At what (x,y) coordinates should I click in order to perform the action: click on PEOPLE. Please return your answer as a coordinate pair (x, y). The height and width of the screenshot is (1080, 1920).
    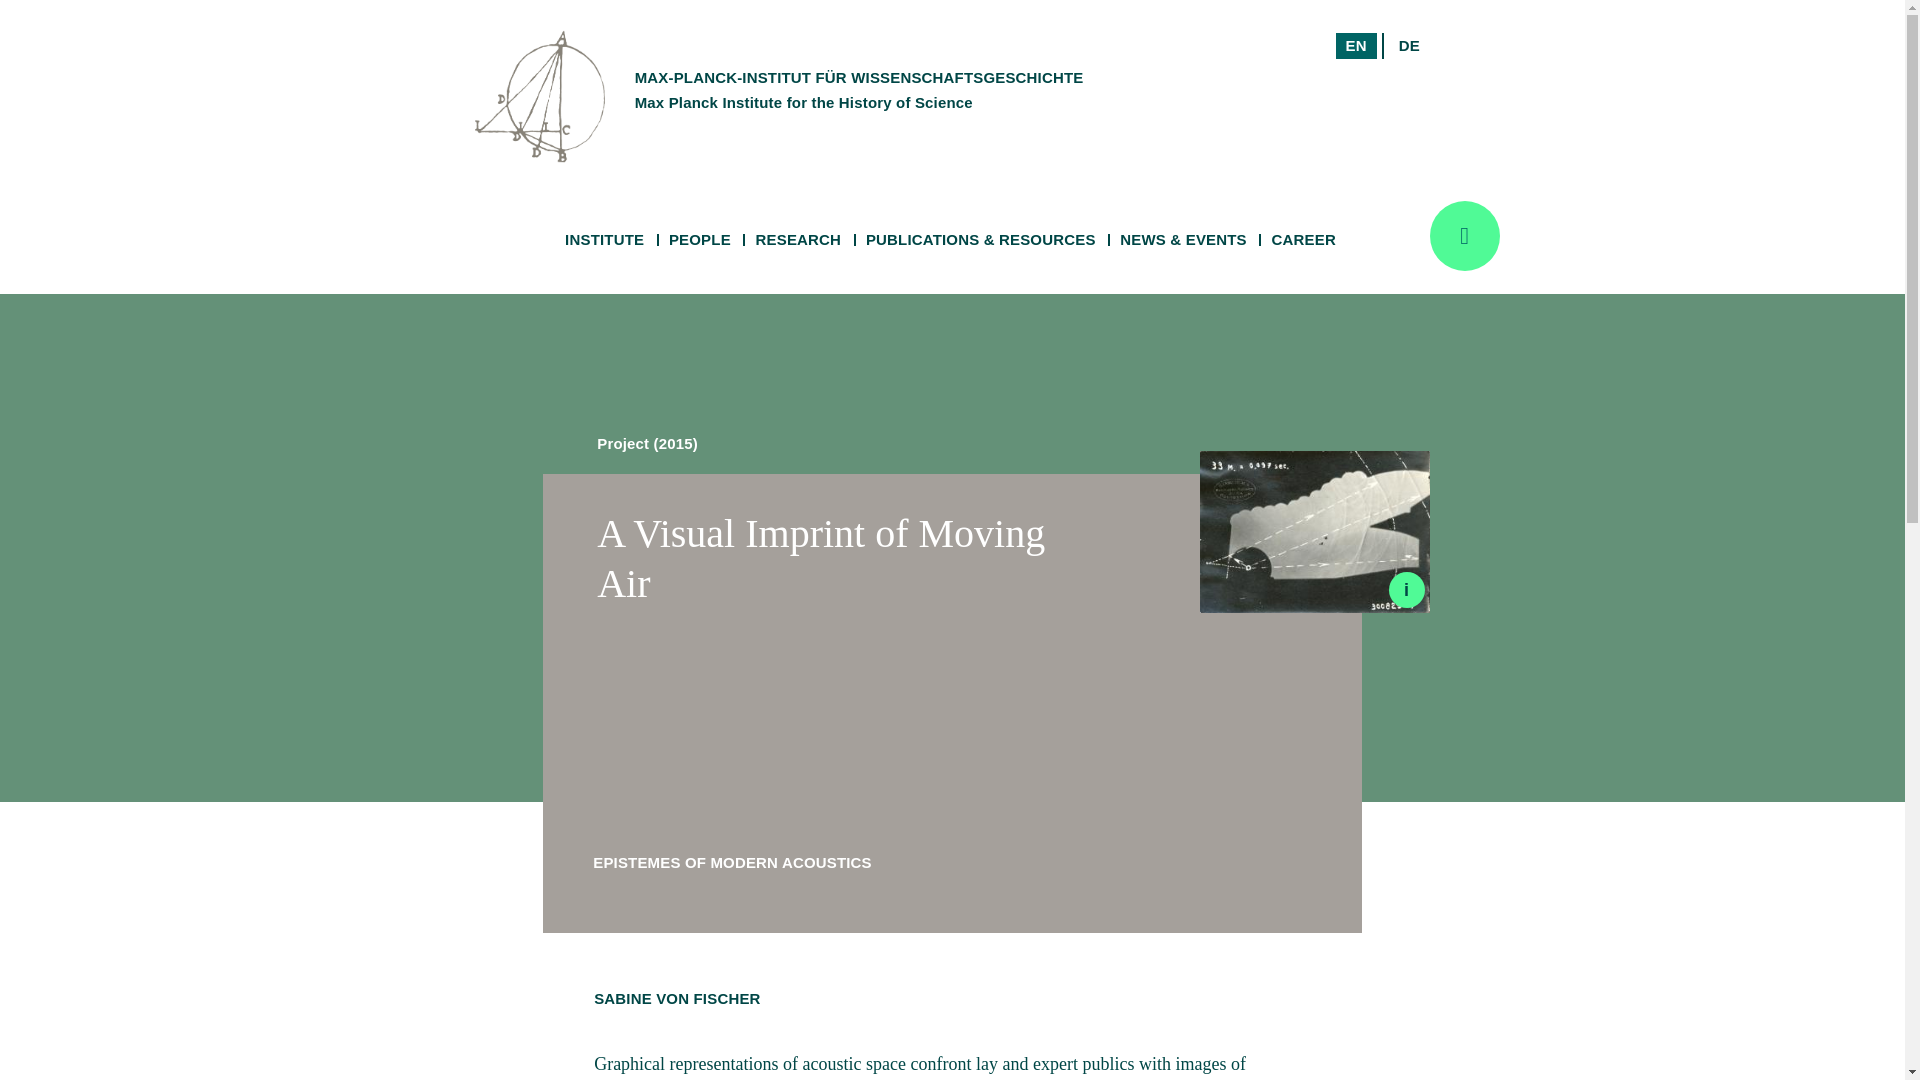
    Looking at the image, I should click on (700, 240).